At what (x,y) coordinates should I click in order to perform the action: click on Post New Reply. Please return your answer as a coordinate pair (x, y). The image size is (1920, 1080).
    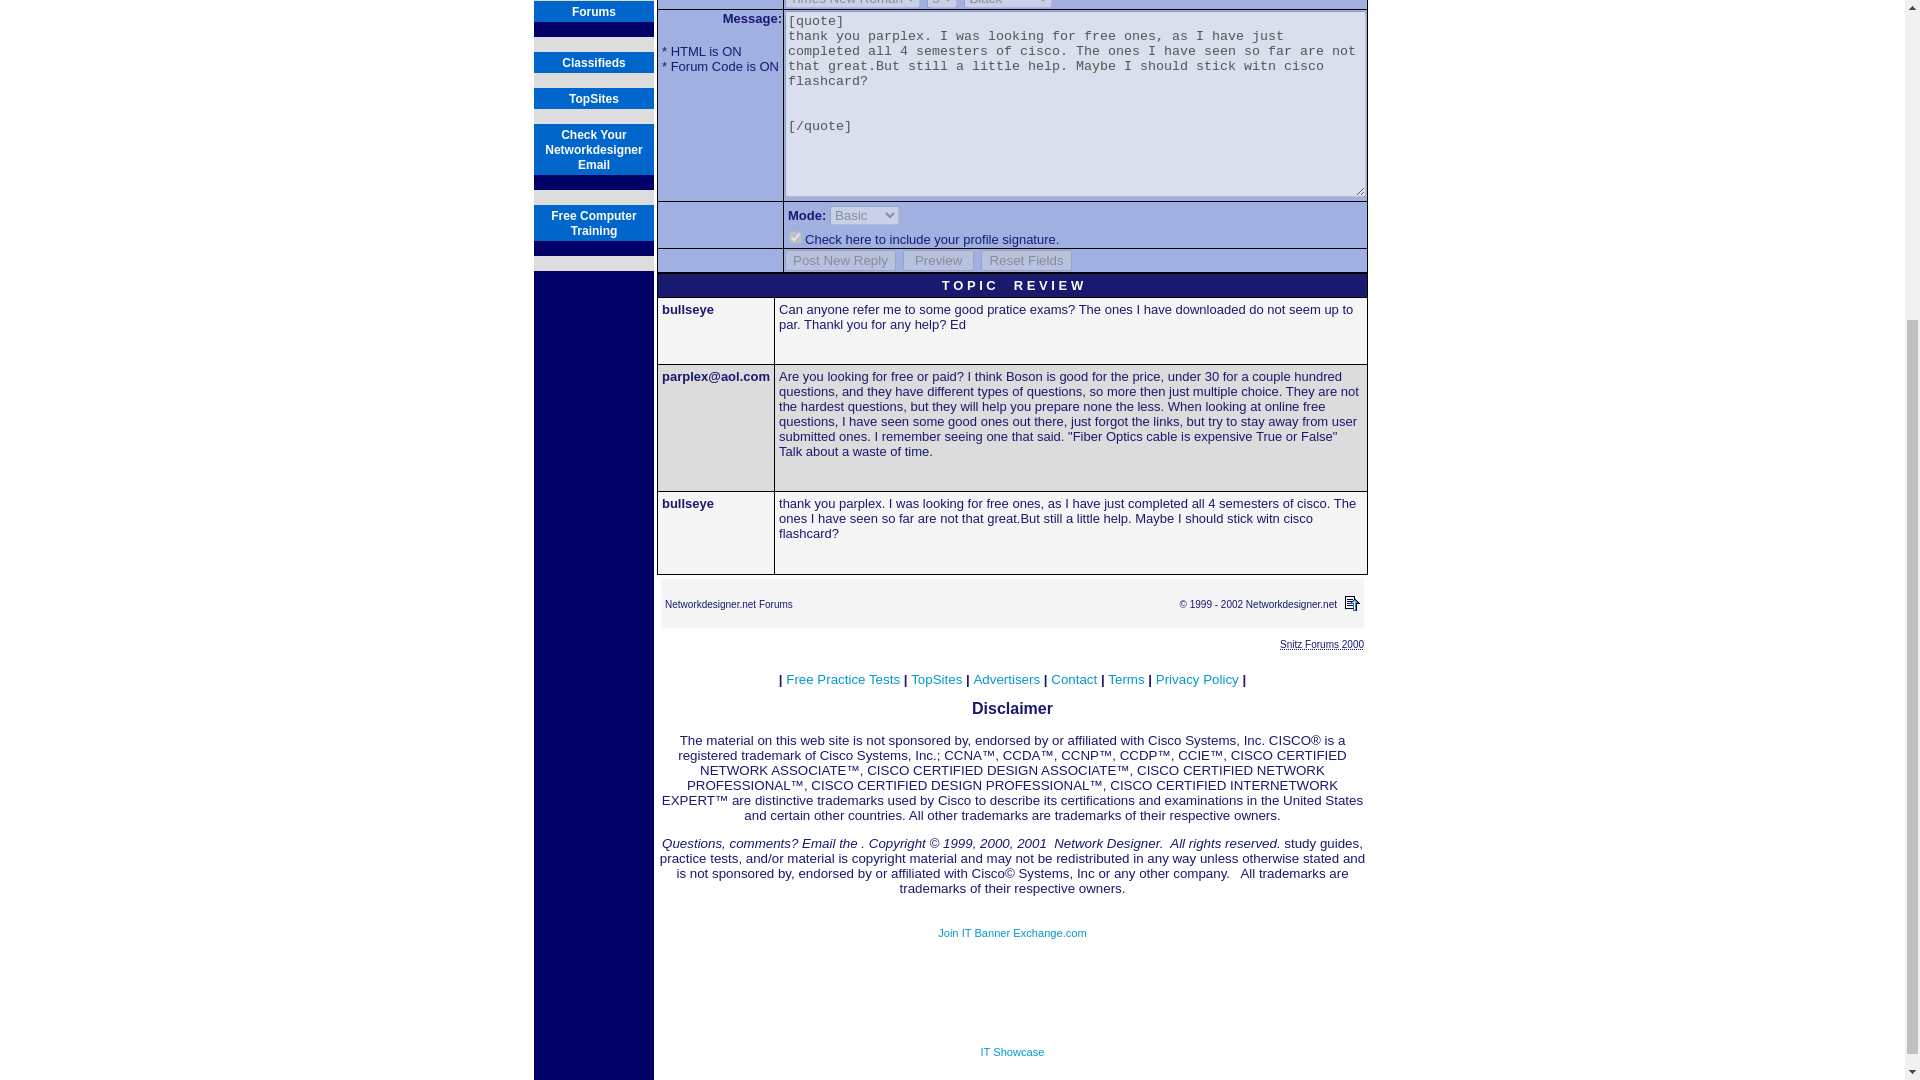
    Looking at the image, I should click on (1073, 678).